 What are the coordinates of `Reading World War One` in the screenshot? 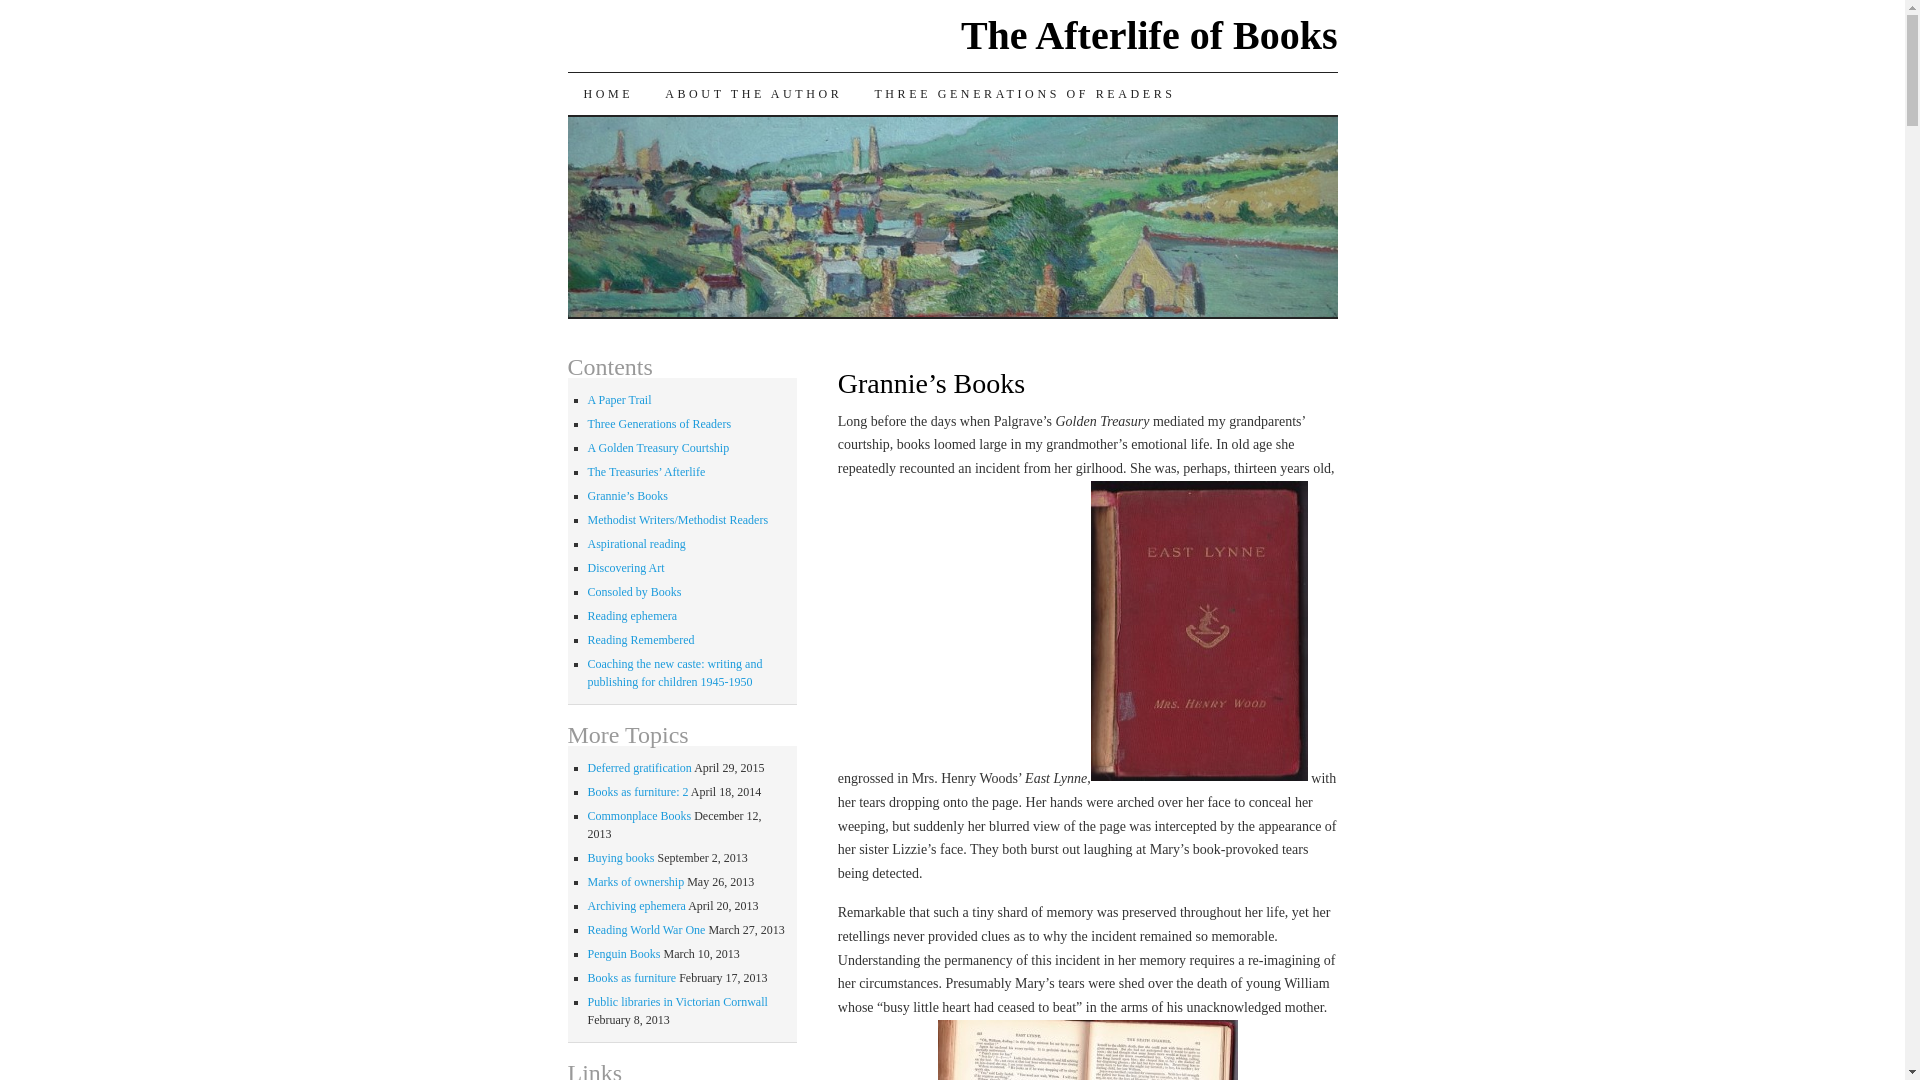 It's located at (646, 930).